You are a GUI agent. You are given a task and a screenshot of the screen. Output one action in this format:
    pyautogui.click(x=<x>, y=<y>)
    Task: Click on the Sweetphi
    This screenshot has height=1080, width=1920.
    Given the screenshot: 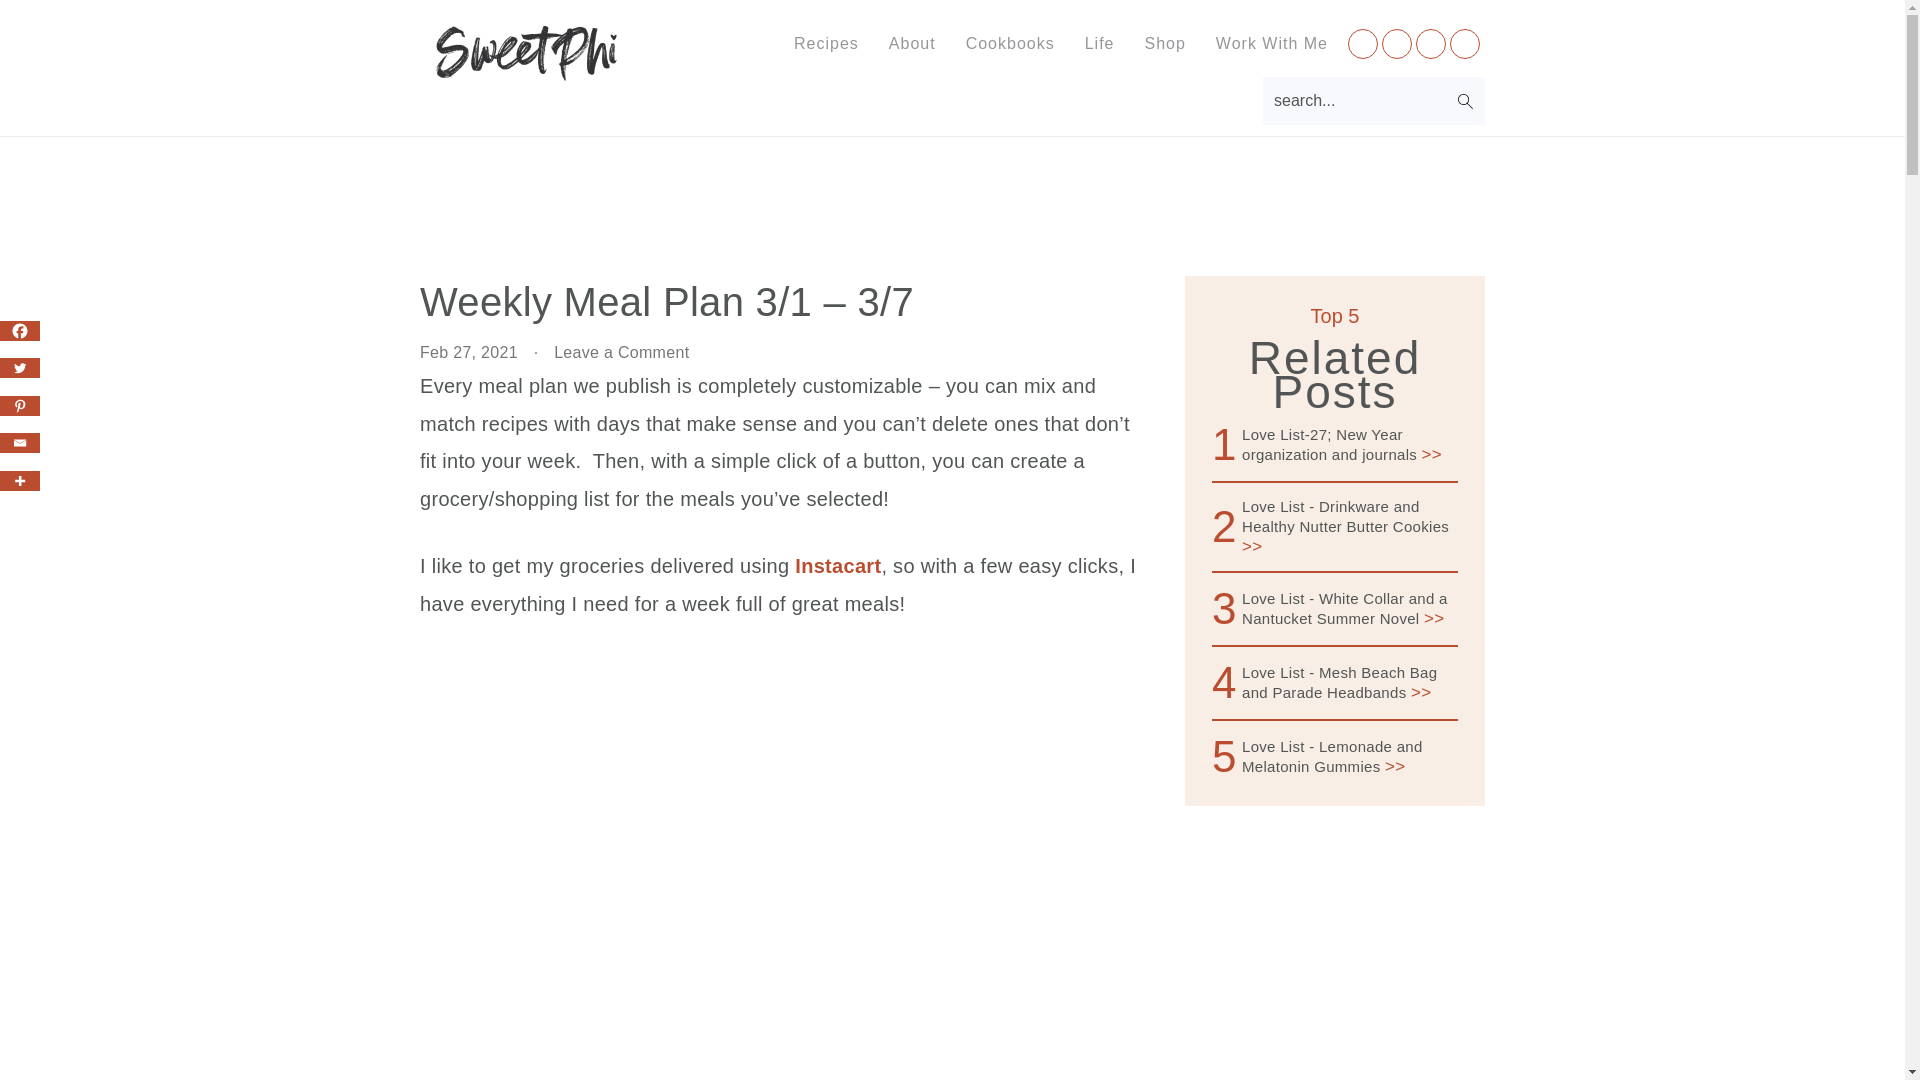 What is the action you would take?
    pyautogui.click(x=528, y=53)
    